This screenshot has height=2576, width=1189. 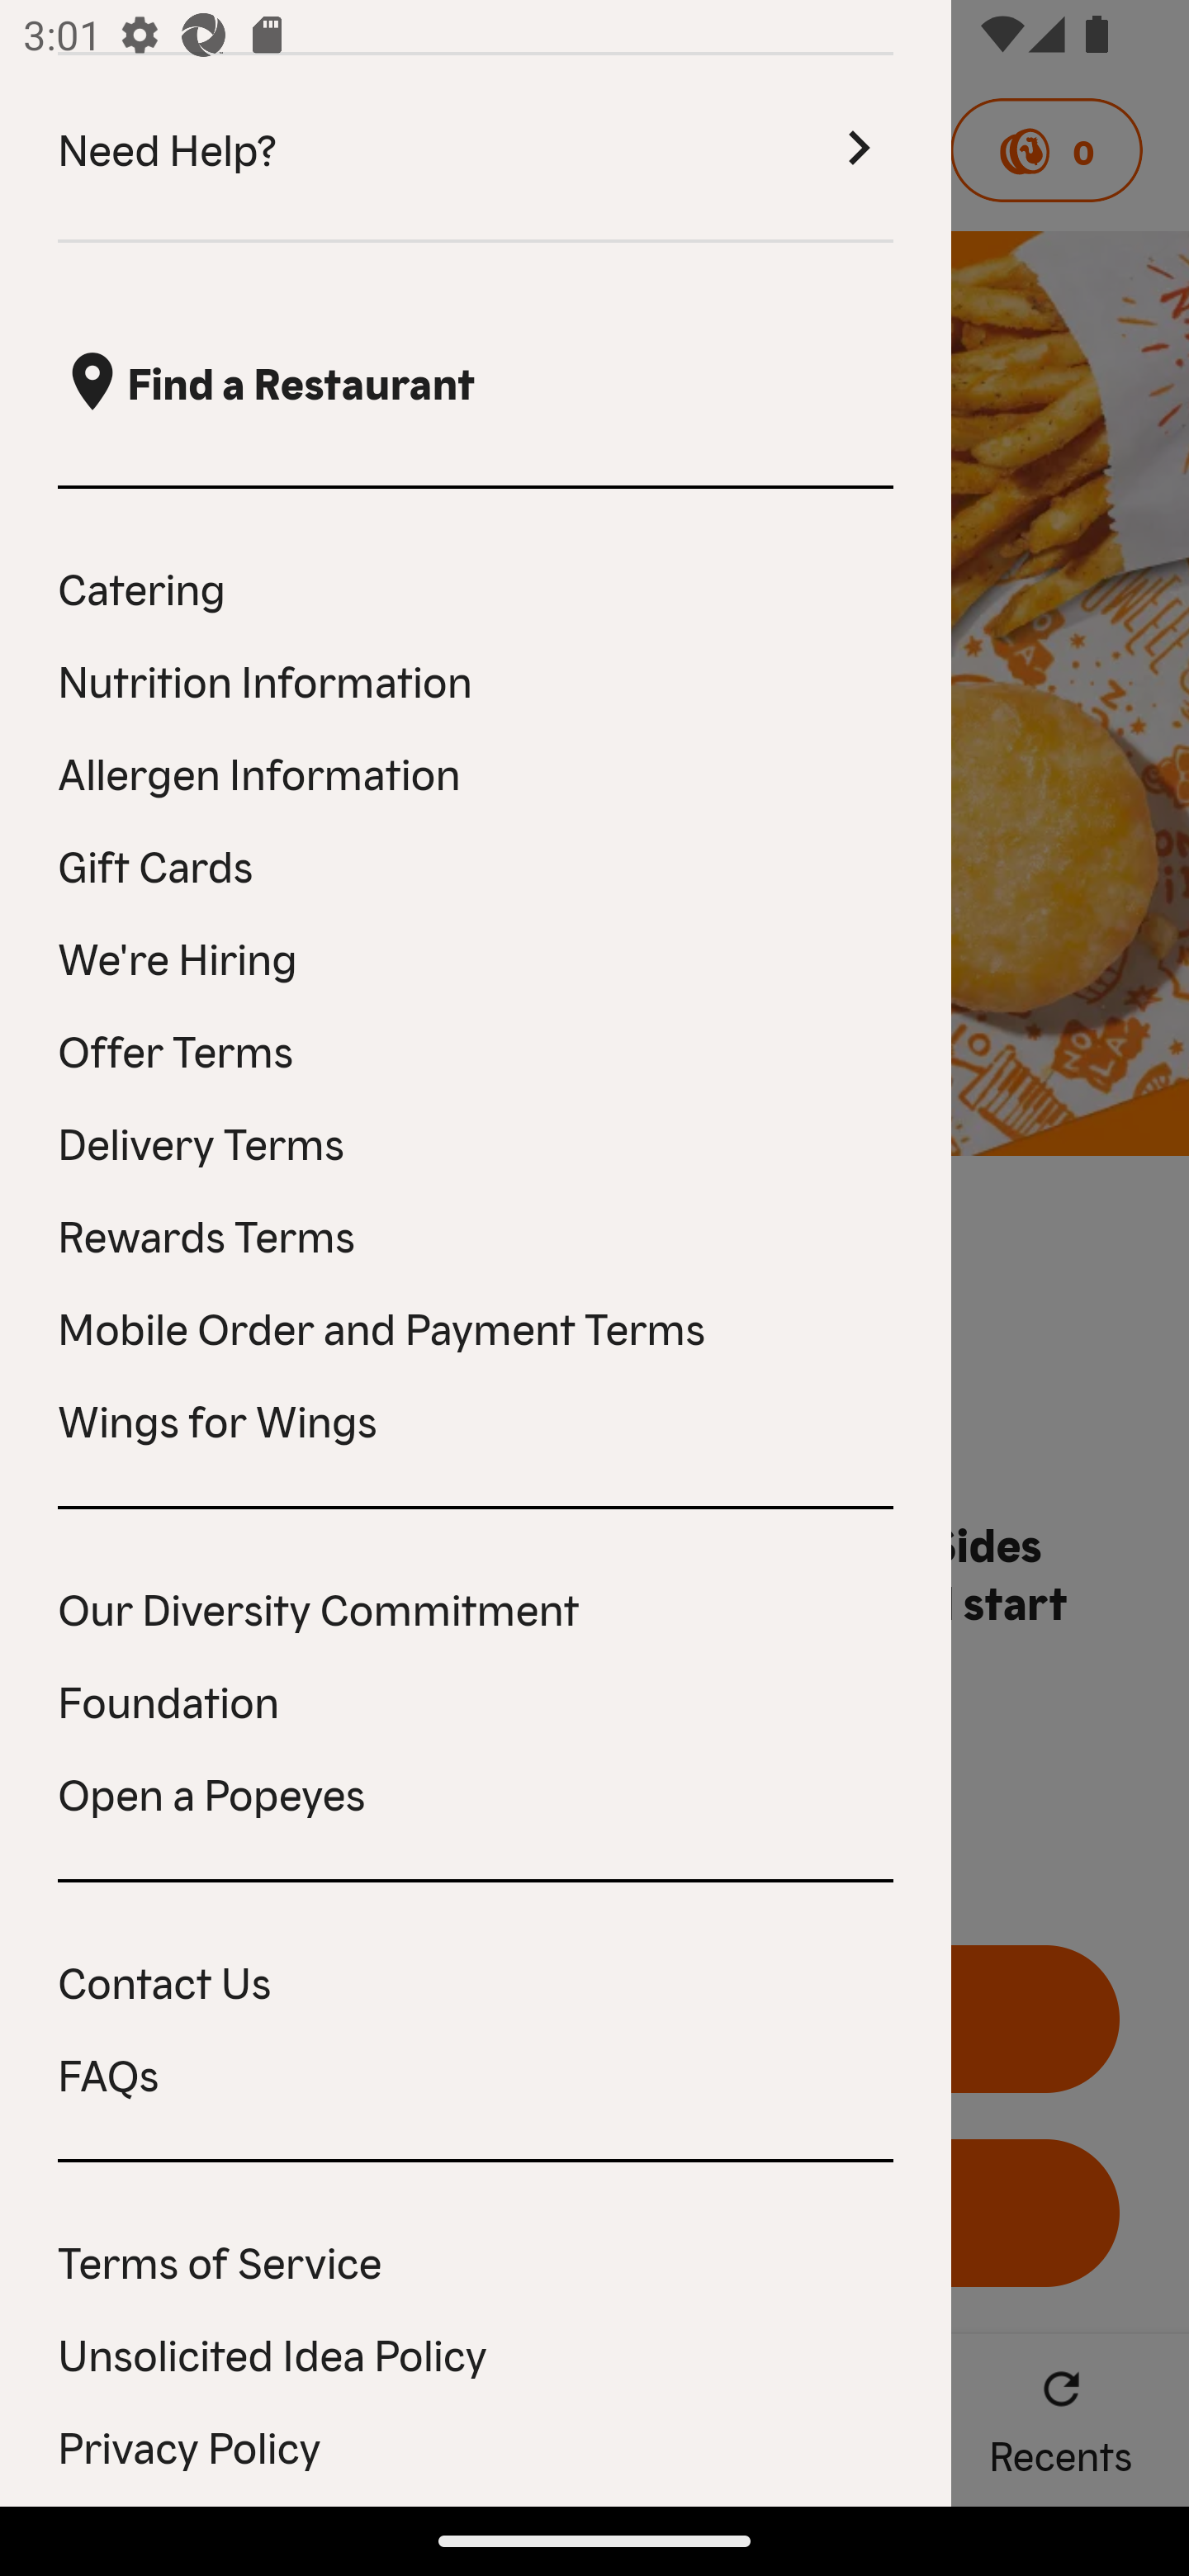 I want to click on Open a Popeyes, so click(x=476, y=1792).